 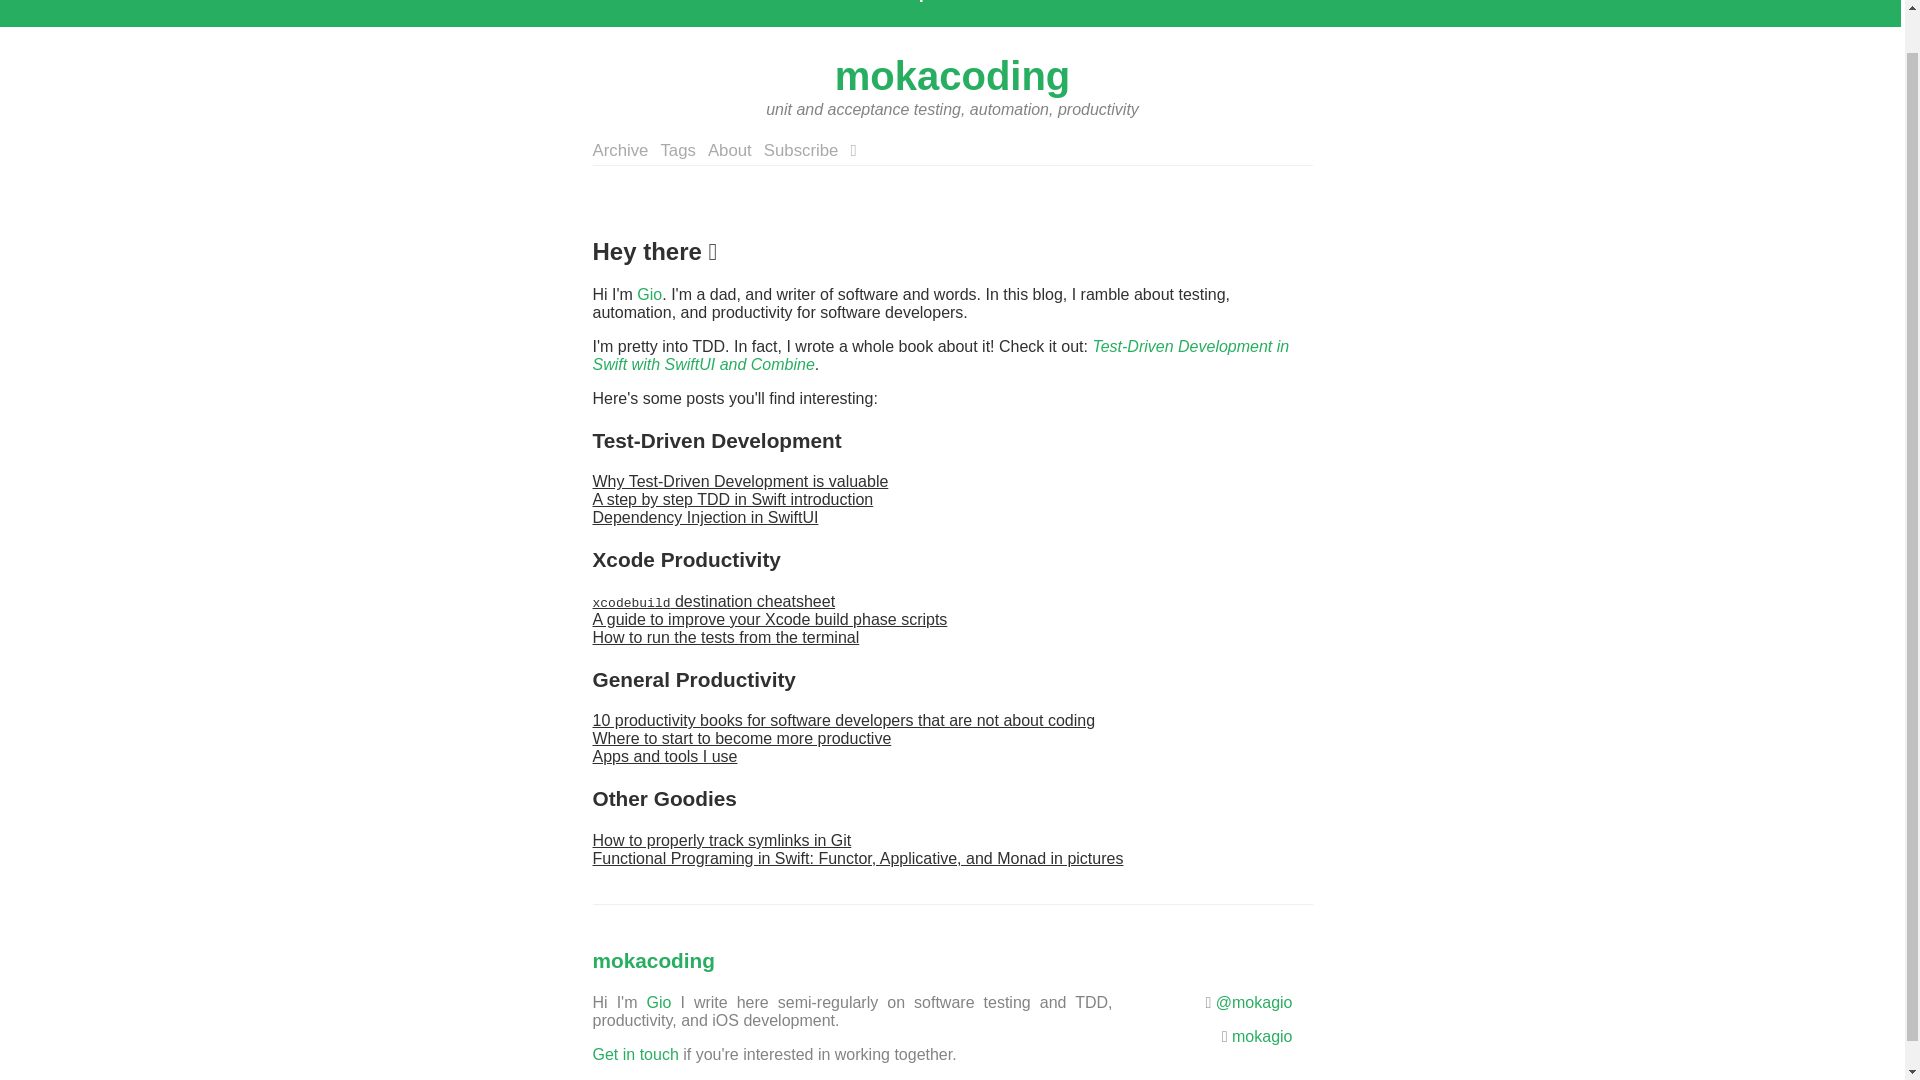 What do you see at coordinates (739, 482) in the screenshot?
I see `Why Test-Driven Development is valuable` at bounding box center [739, 482].